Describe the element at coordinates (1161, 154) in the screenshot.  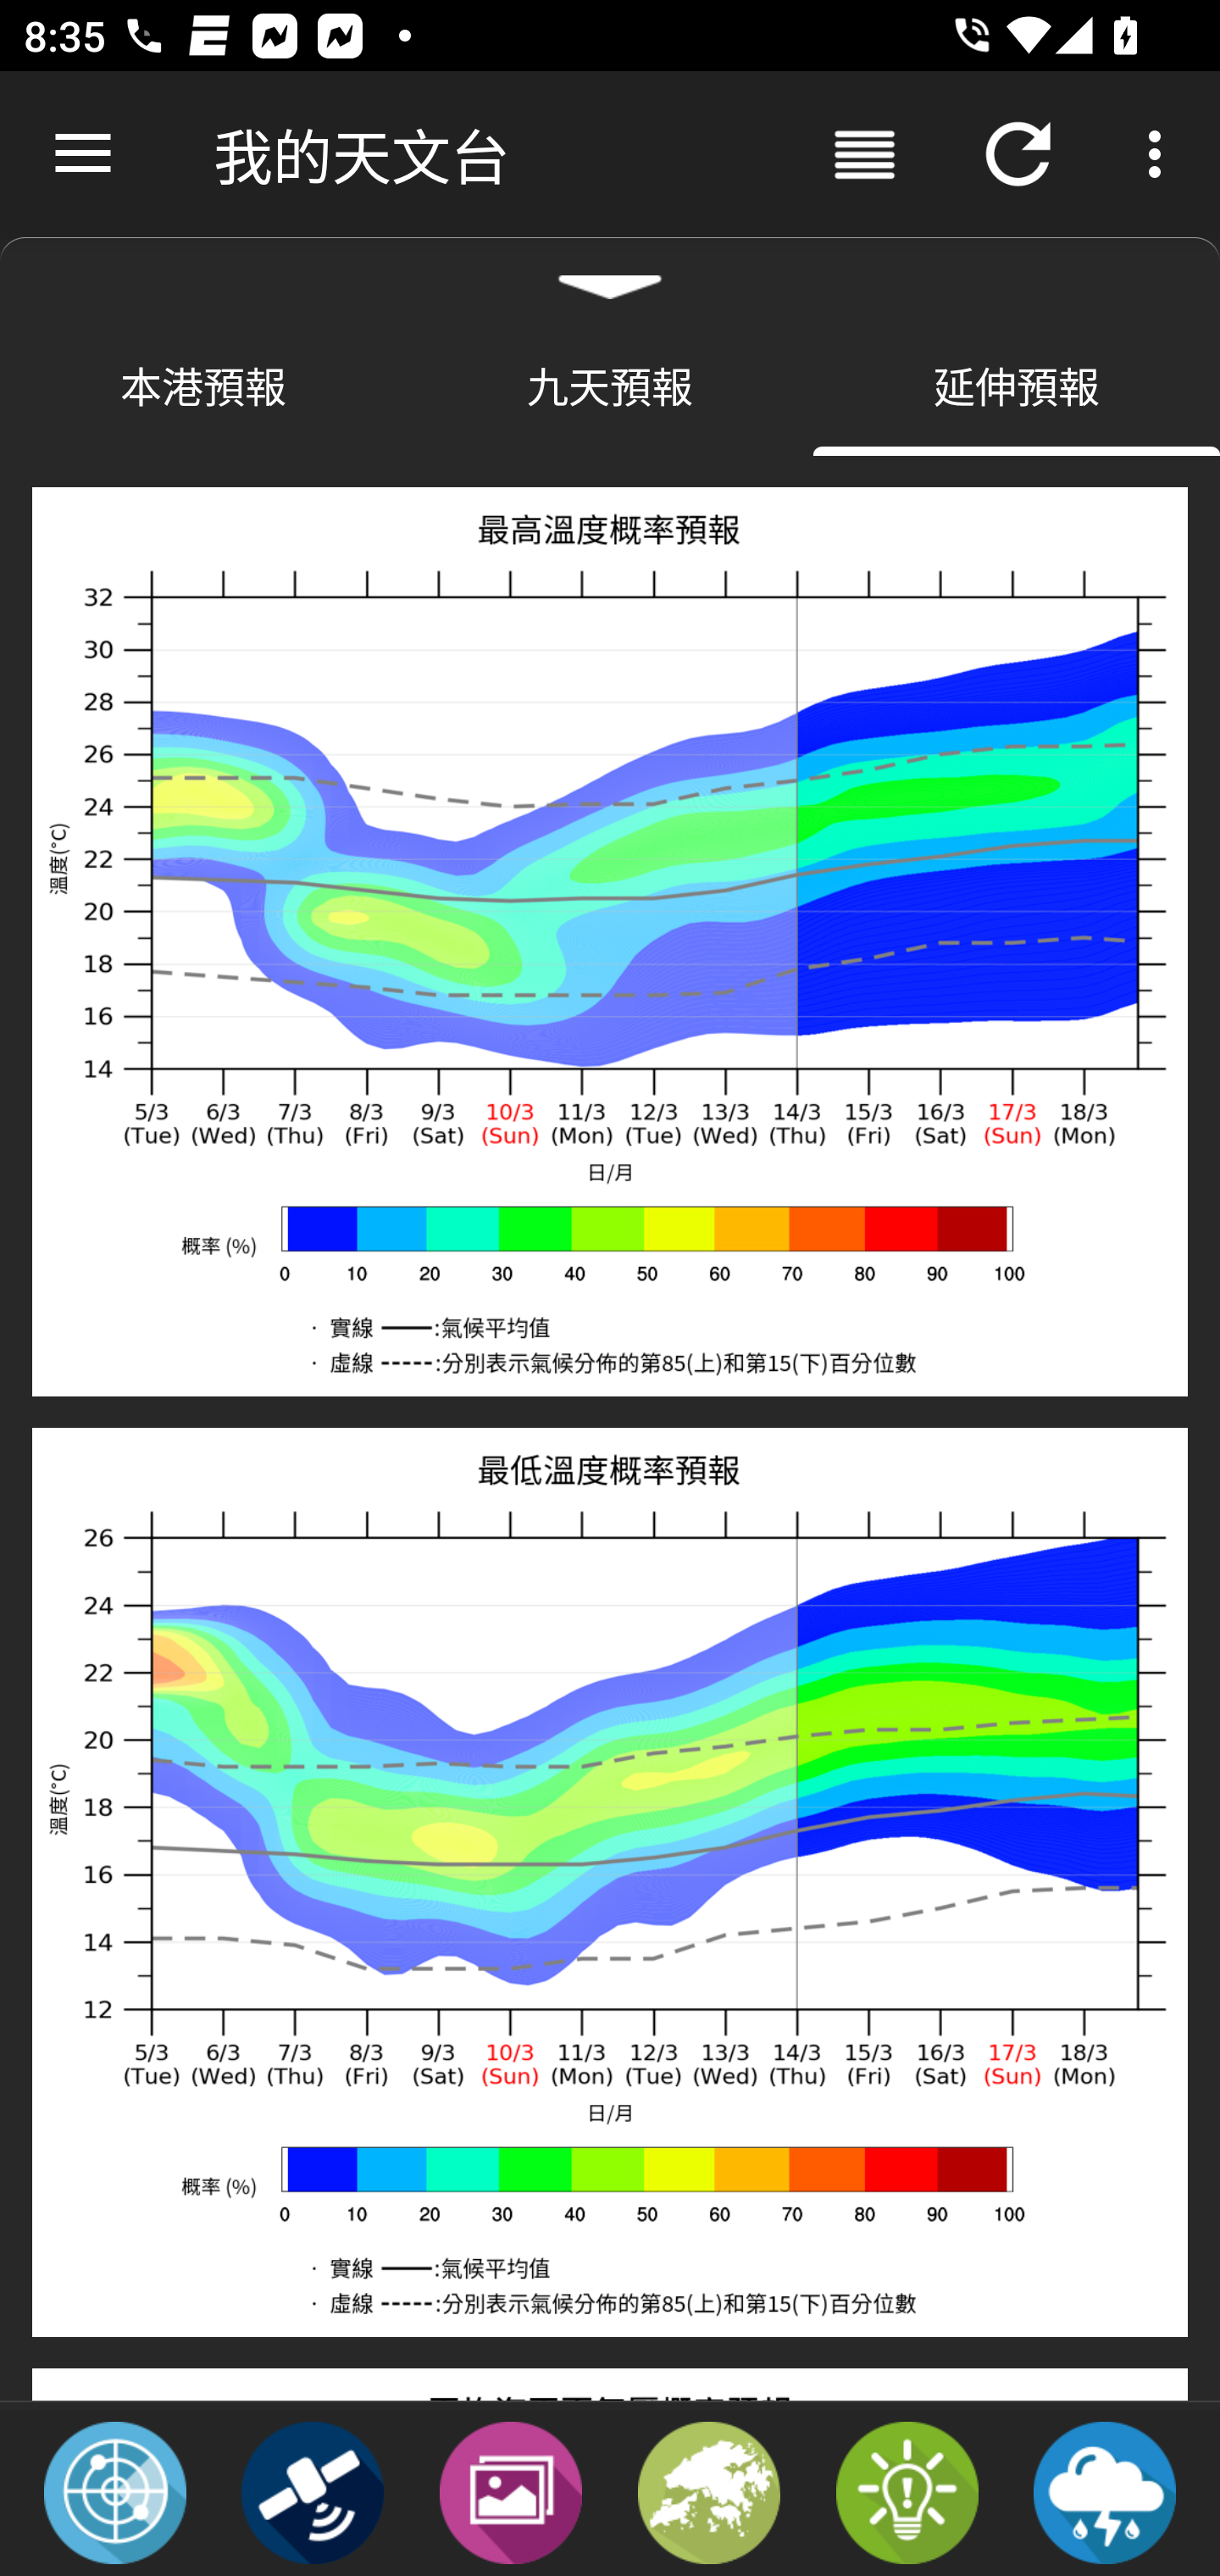
I see `更多選項` at that location.